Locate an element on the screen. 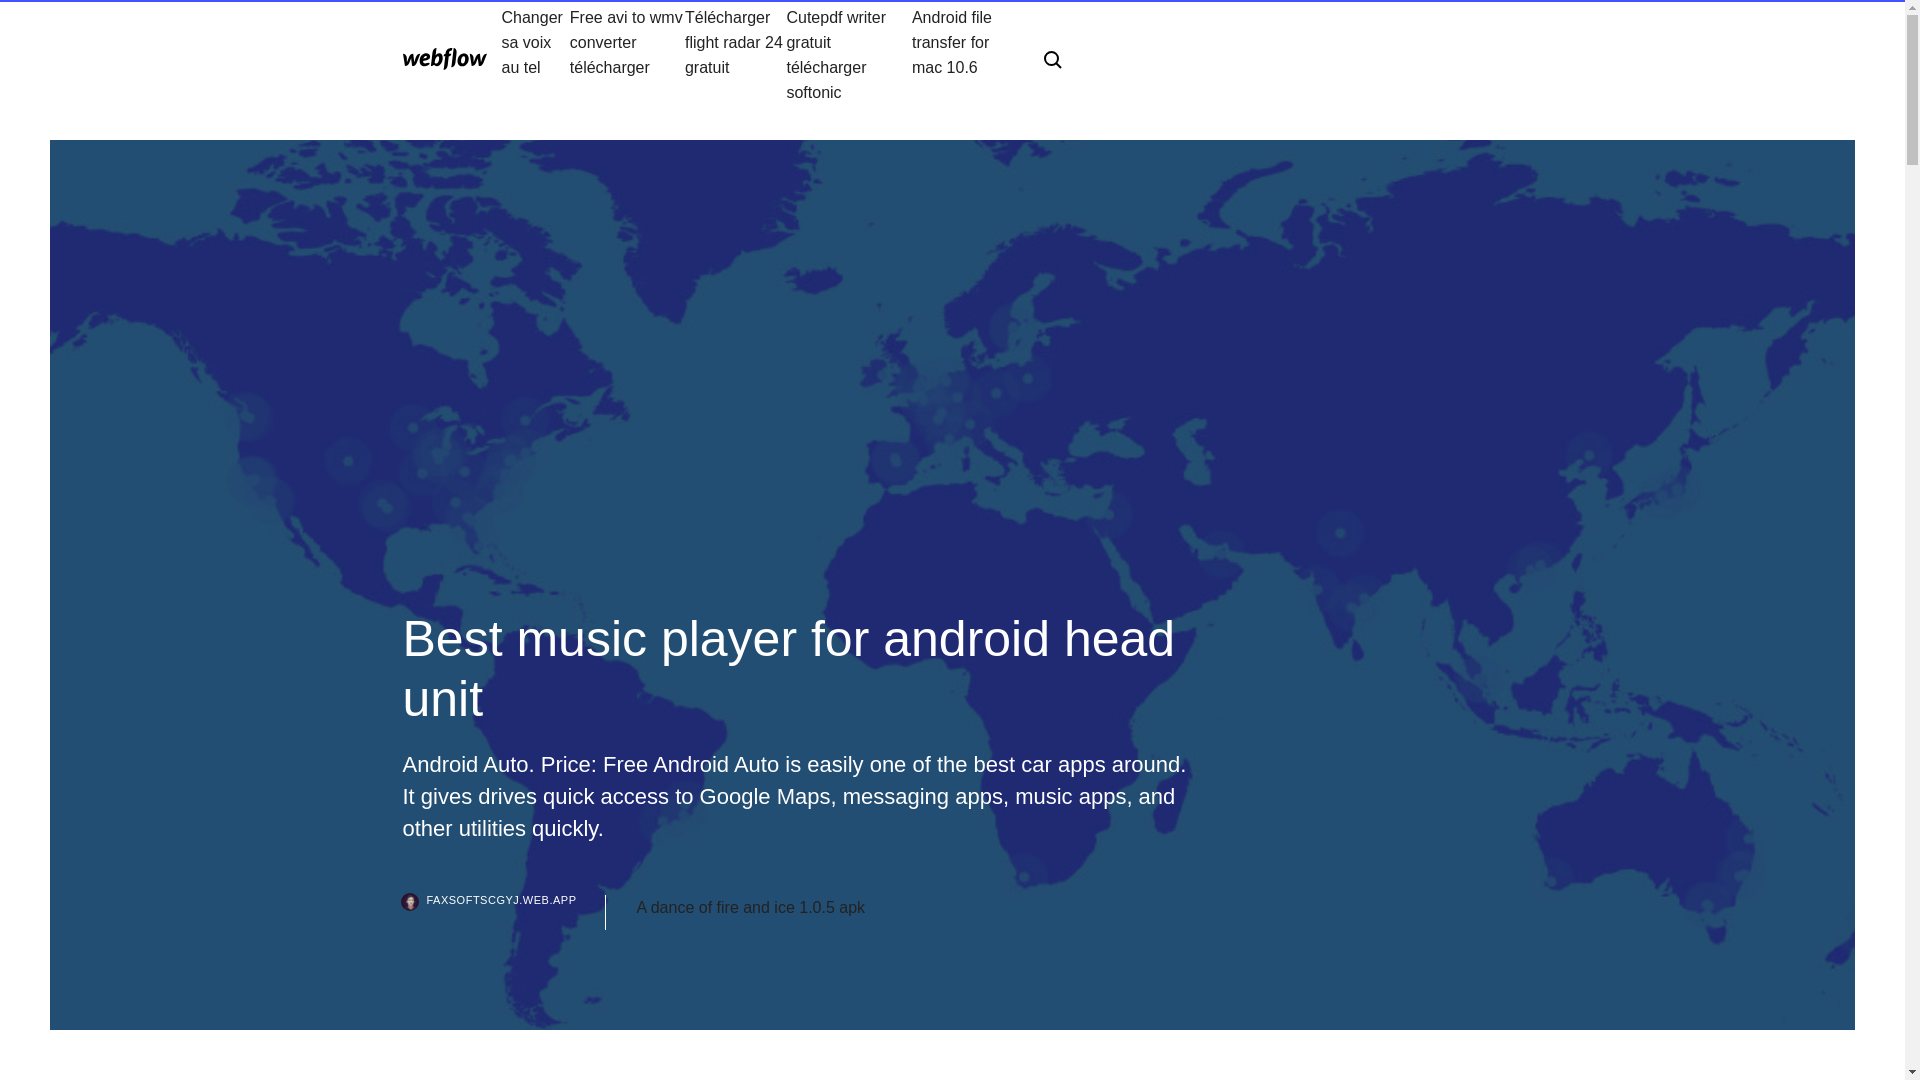  Android file transfer for mac 10.6 is located at coordinates (962, 54).